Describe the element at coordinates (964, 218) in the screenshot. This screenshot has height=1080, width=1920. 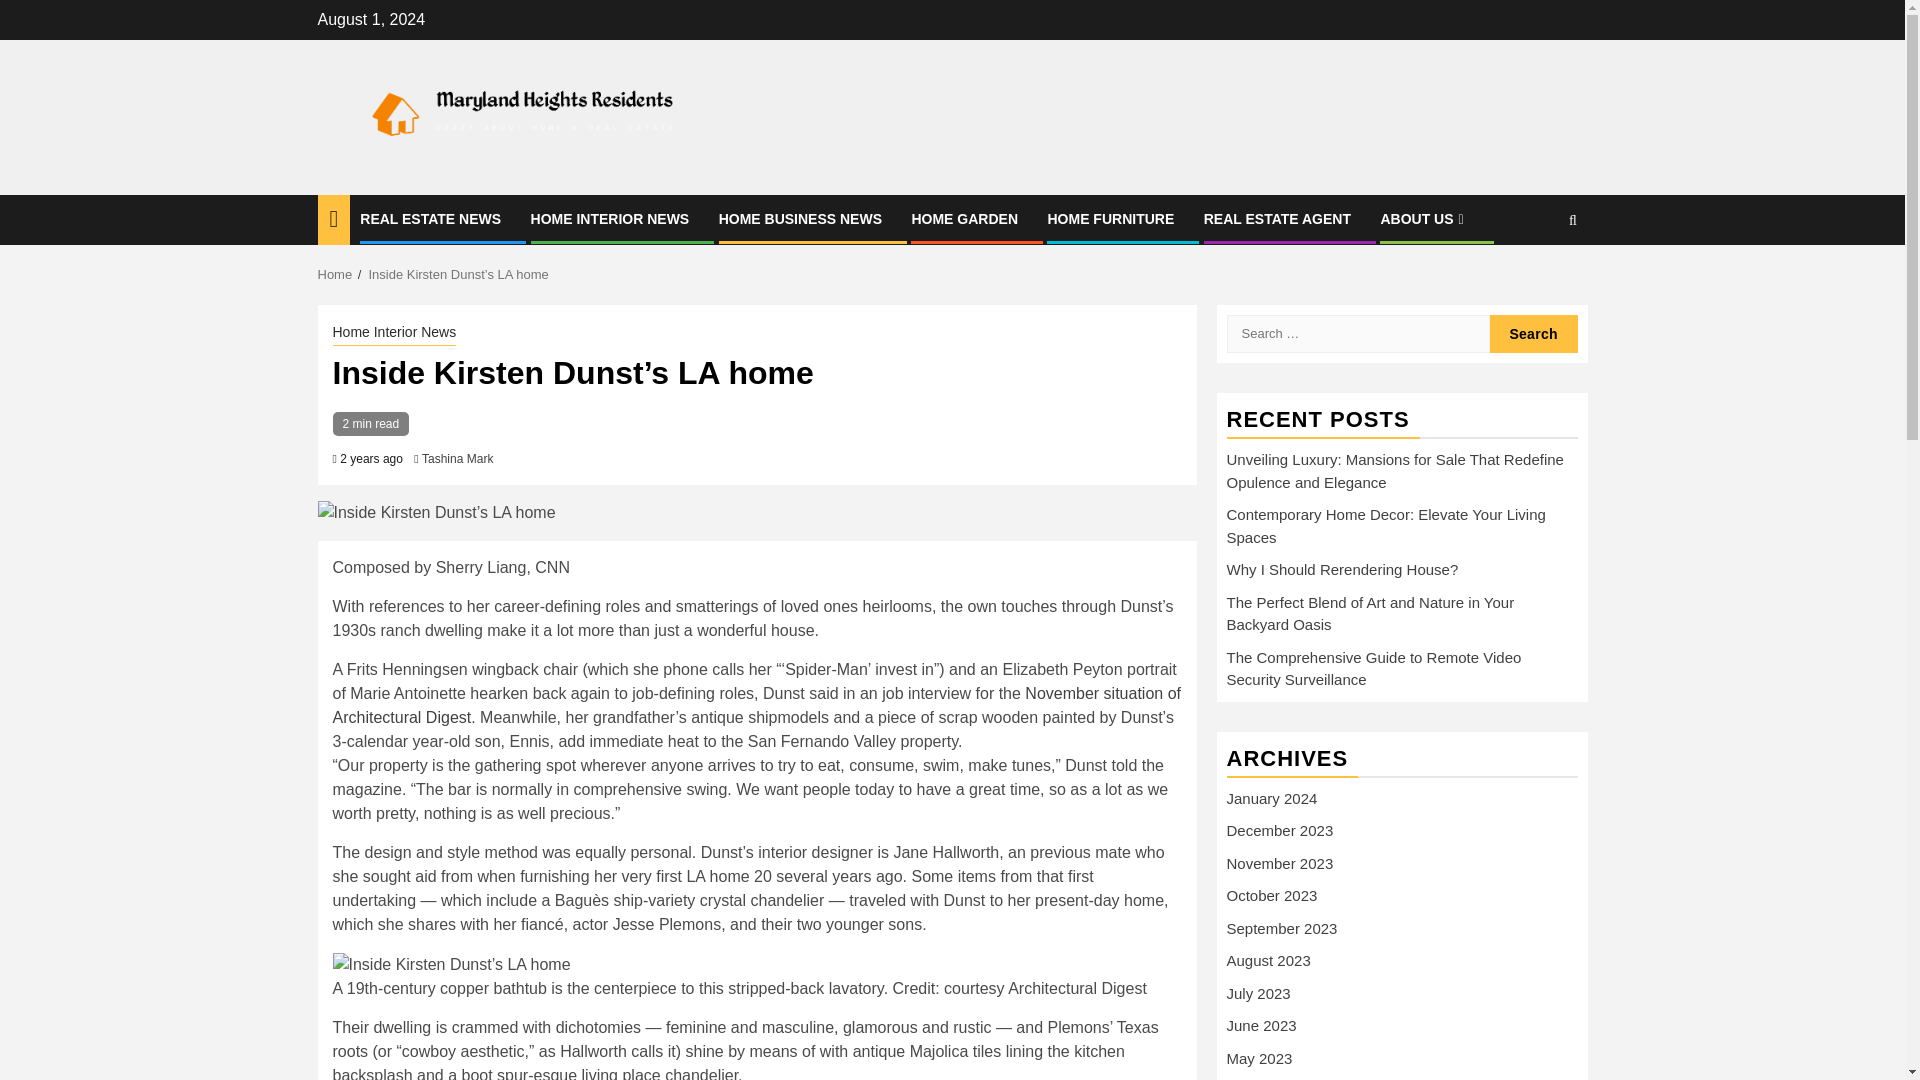
I see `HOME GARDEN` at that location.